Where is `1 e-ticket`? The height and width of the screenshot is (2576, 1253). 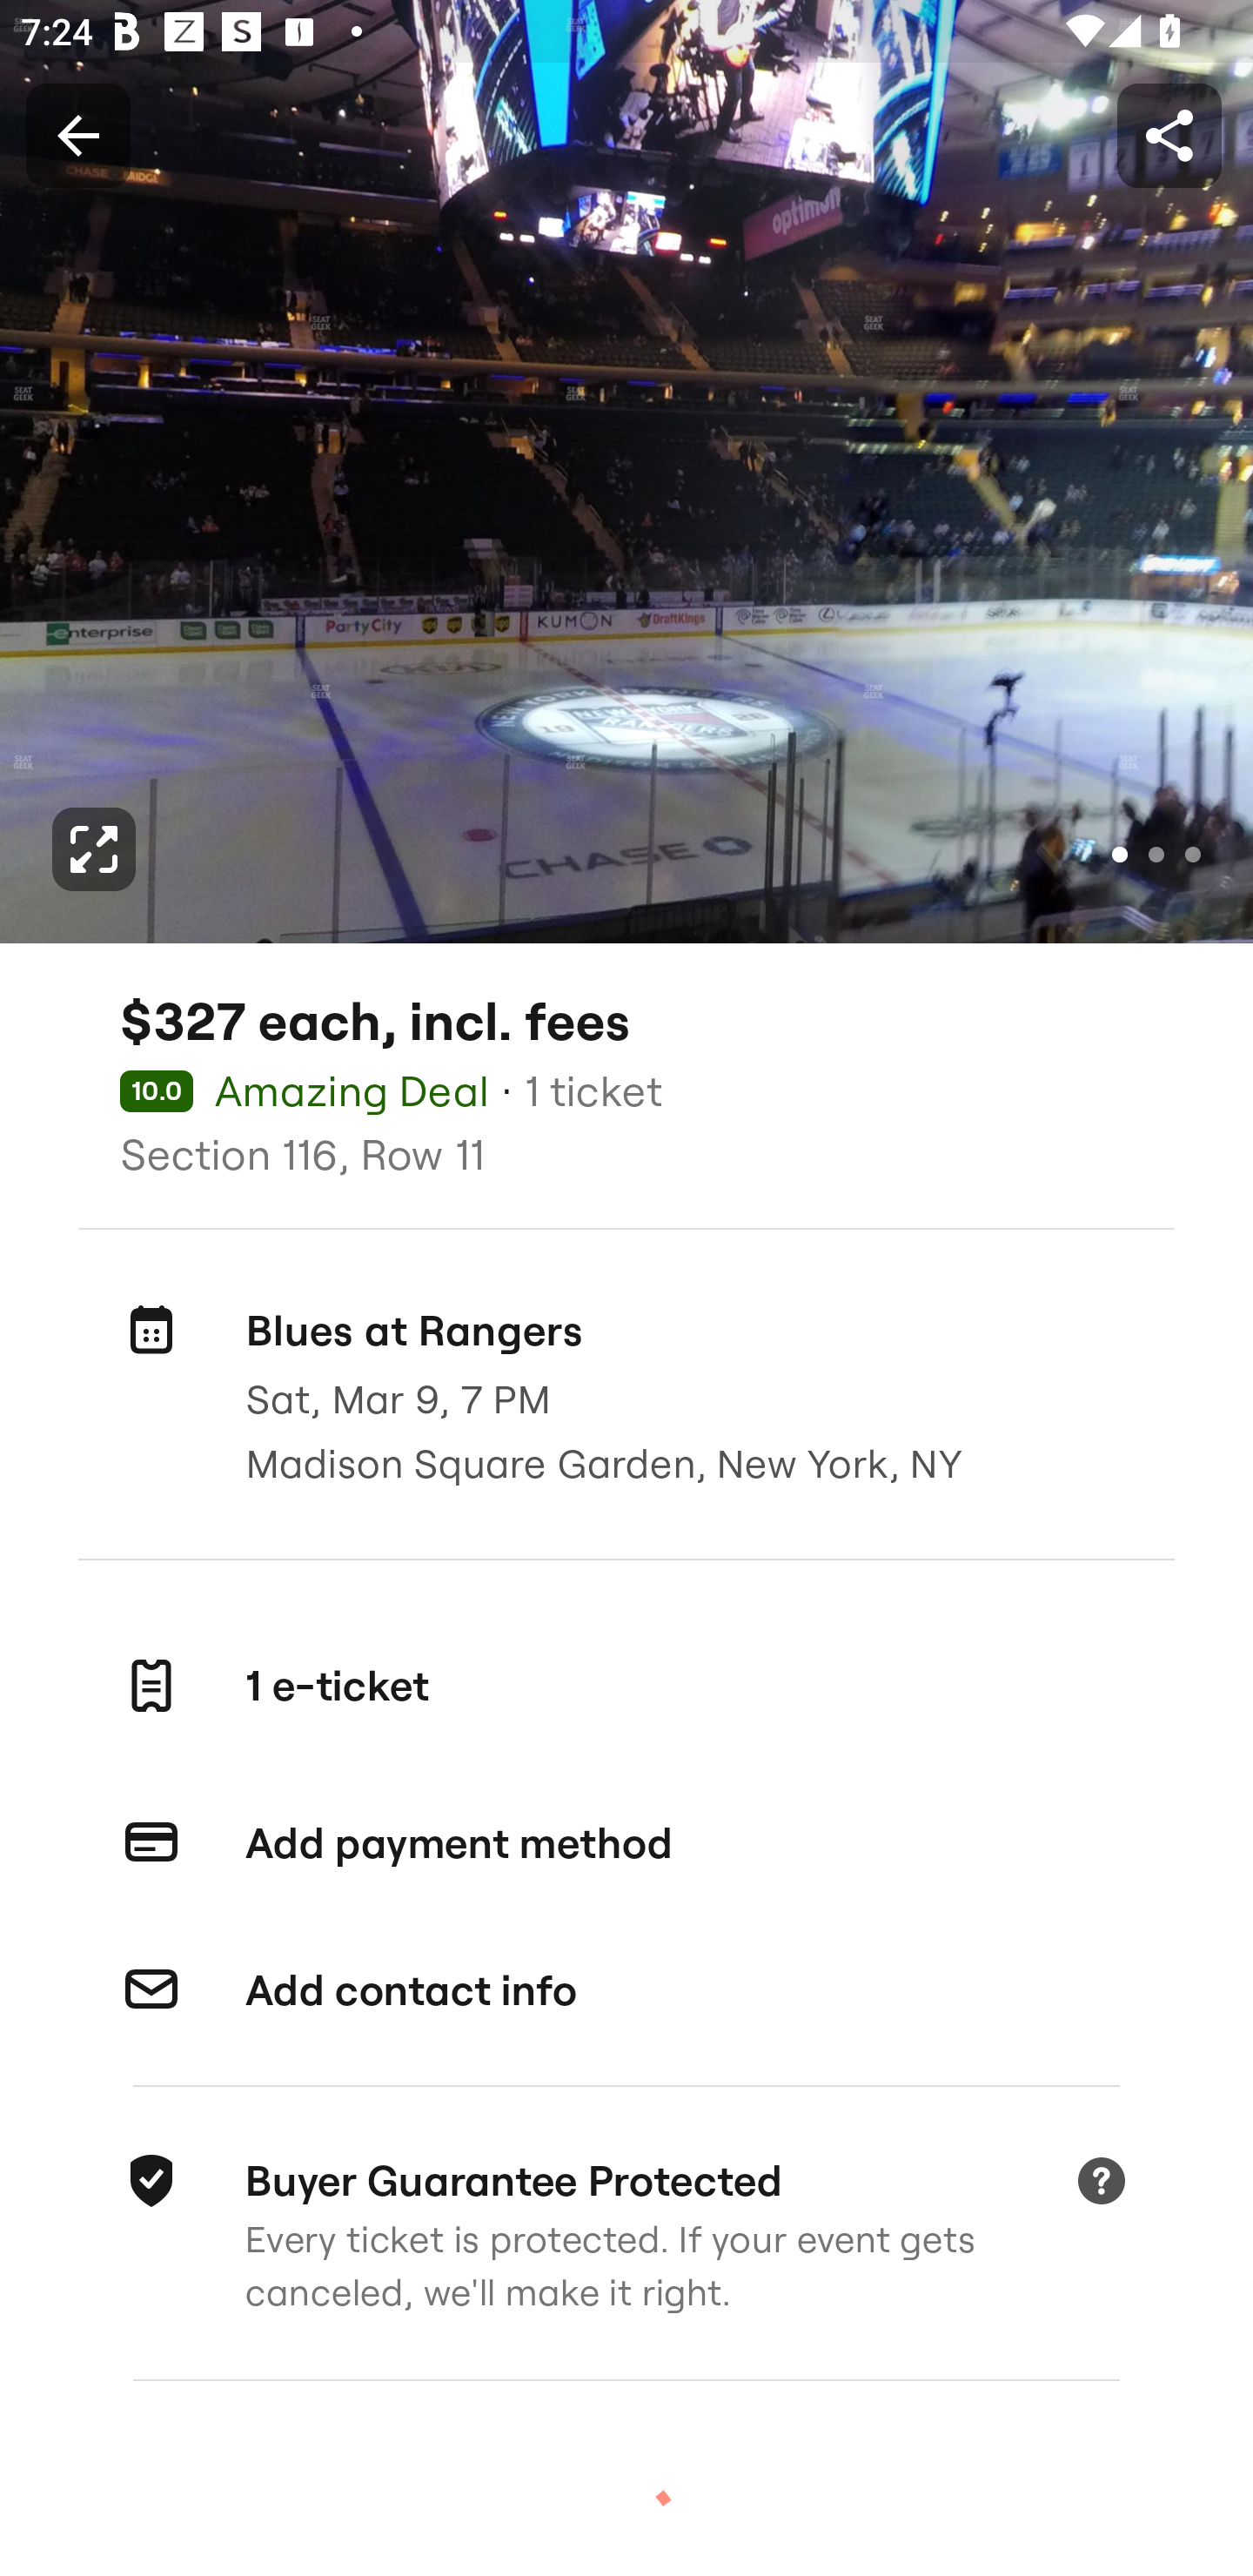 1 e-ticket is located at coordinates (626, 1686).